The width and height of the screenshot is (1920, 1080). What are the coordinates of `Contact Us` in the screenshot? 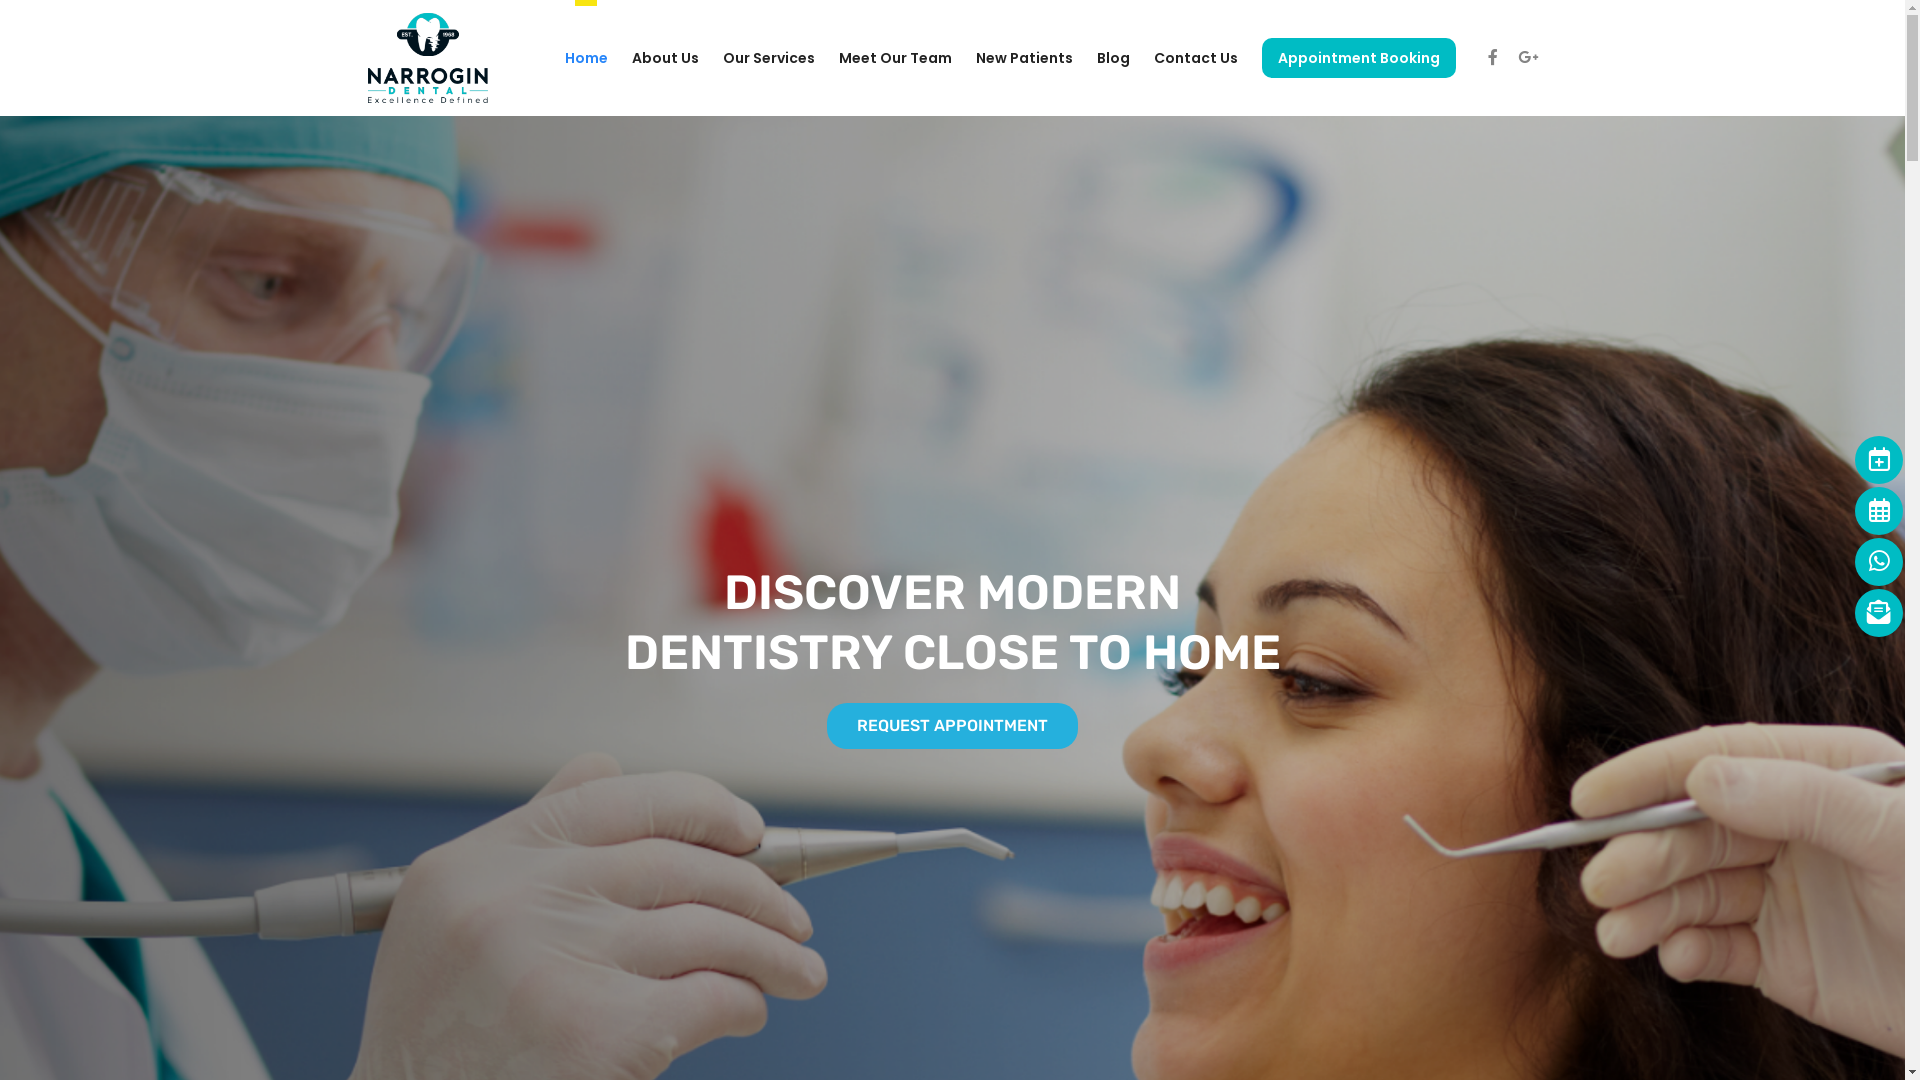 It's located at (1196, 58).